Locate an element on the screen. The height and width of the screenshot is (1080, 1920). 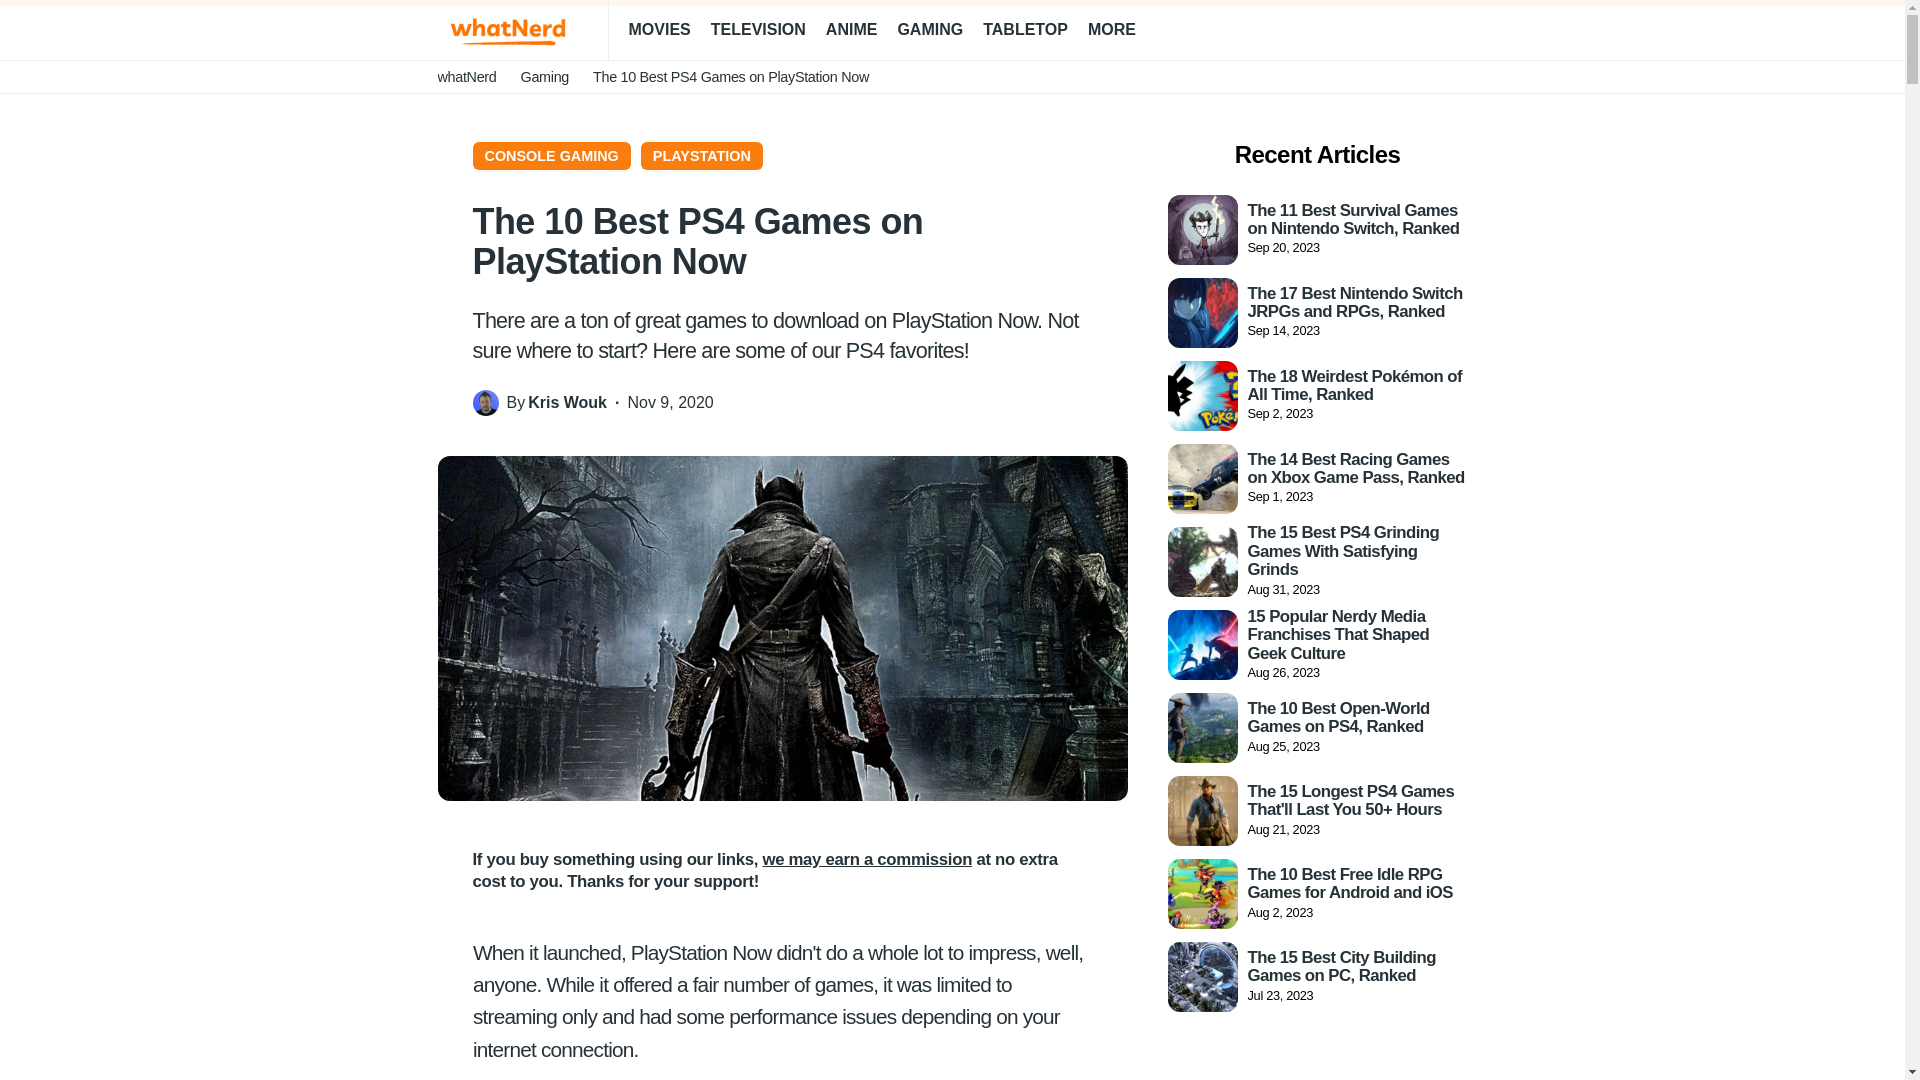
TELEVISION is located at coordinates (758, 30).